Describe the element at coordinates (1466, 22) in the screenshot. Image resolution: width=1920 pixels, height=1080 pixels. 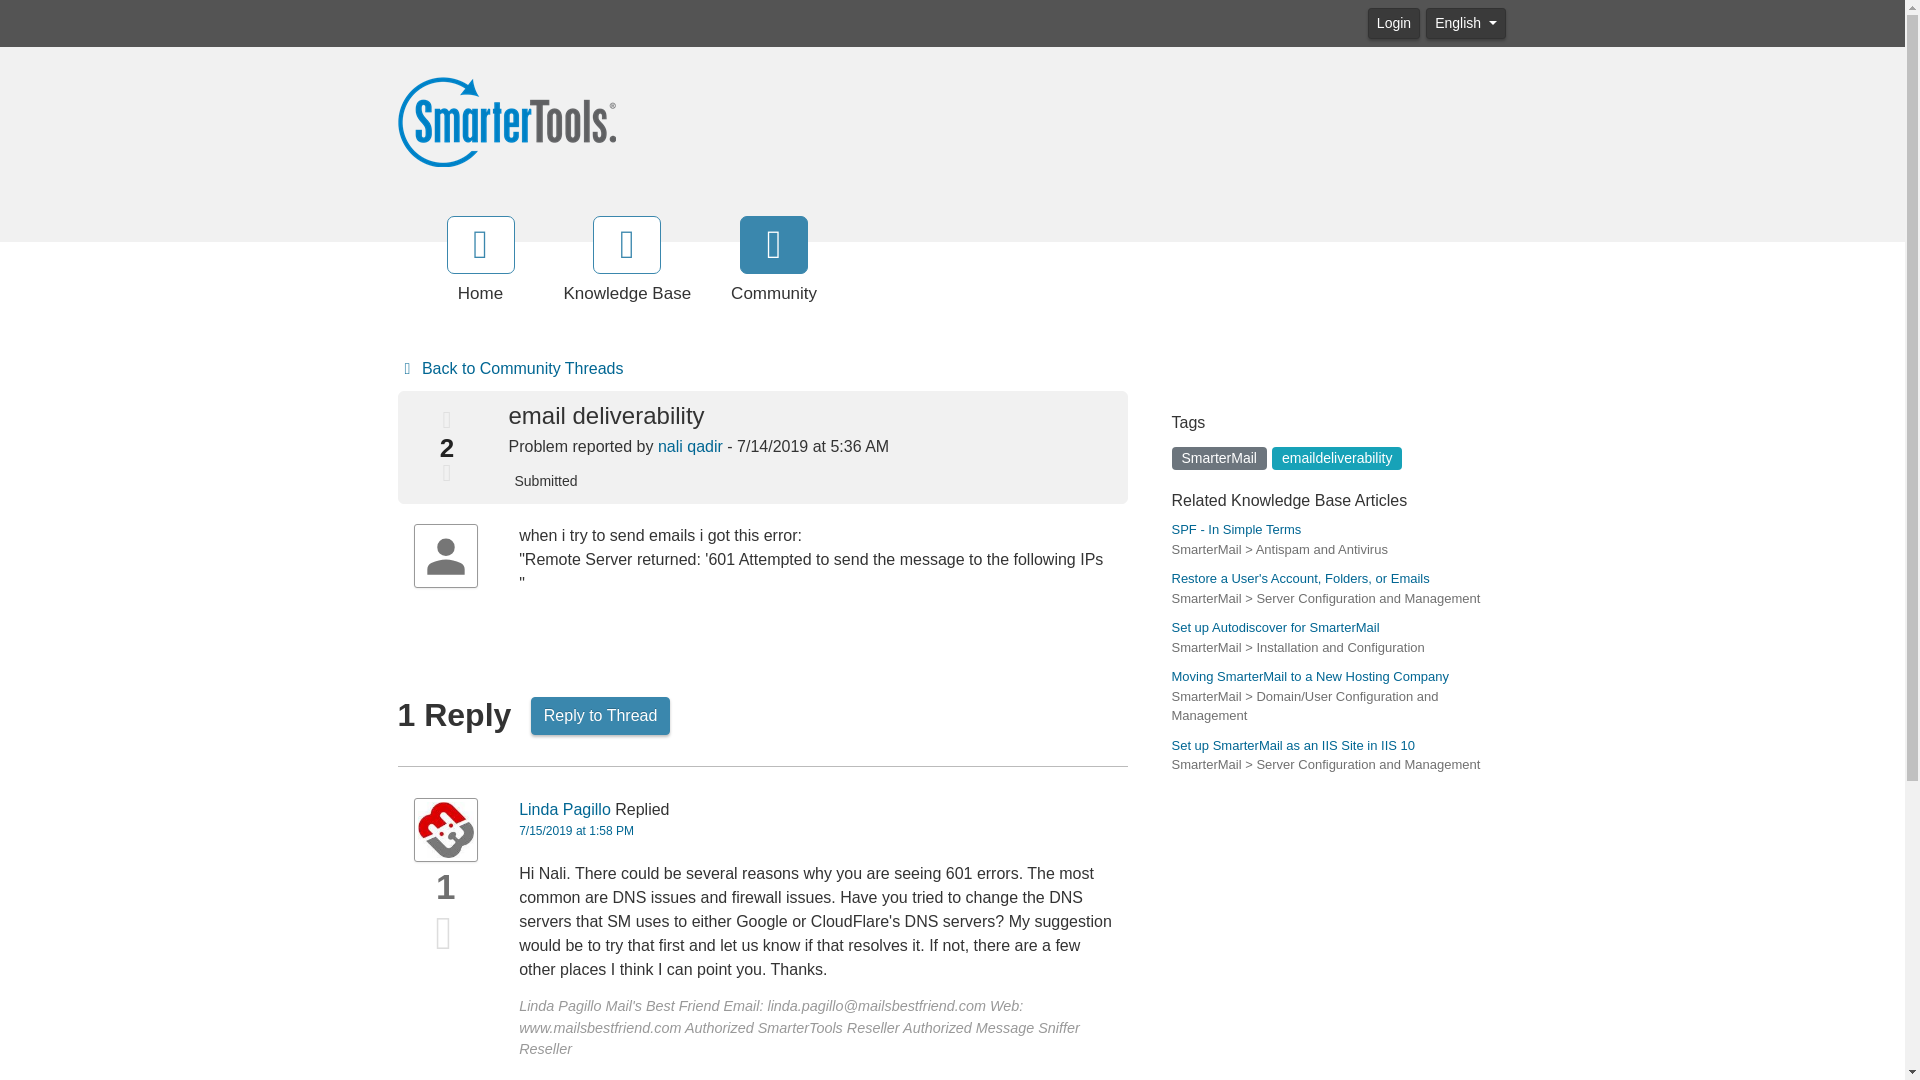
I see `English` at that location.